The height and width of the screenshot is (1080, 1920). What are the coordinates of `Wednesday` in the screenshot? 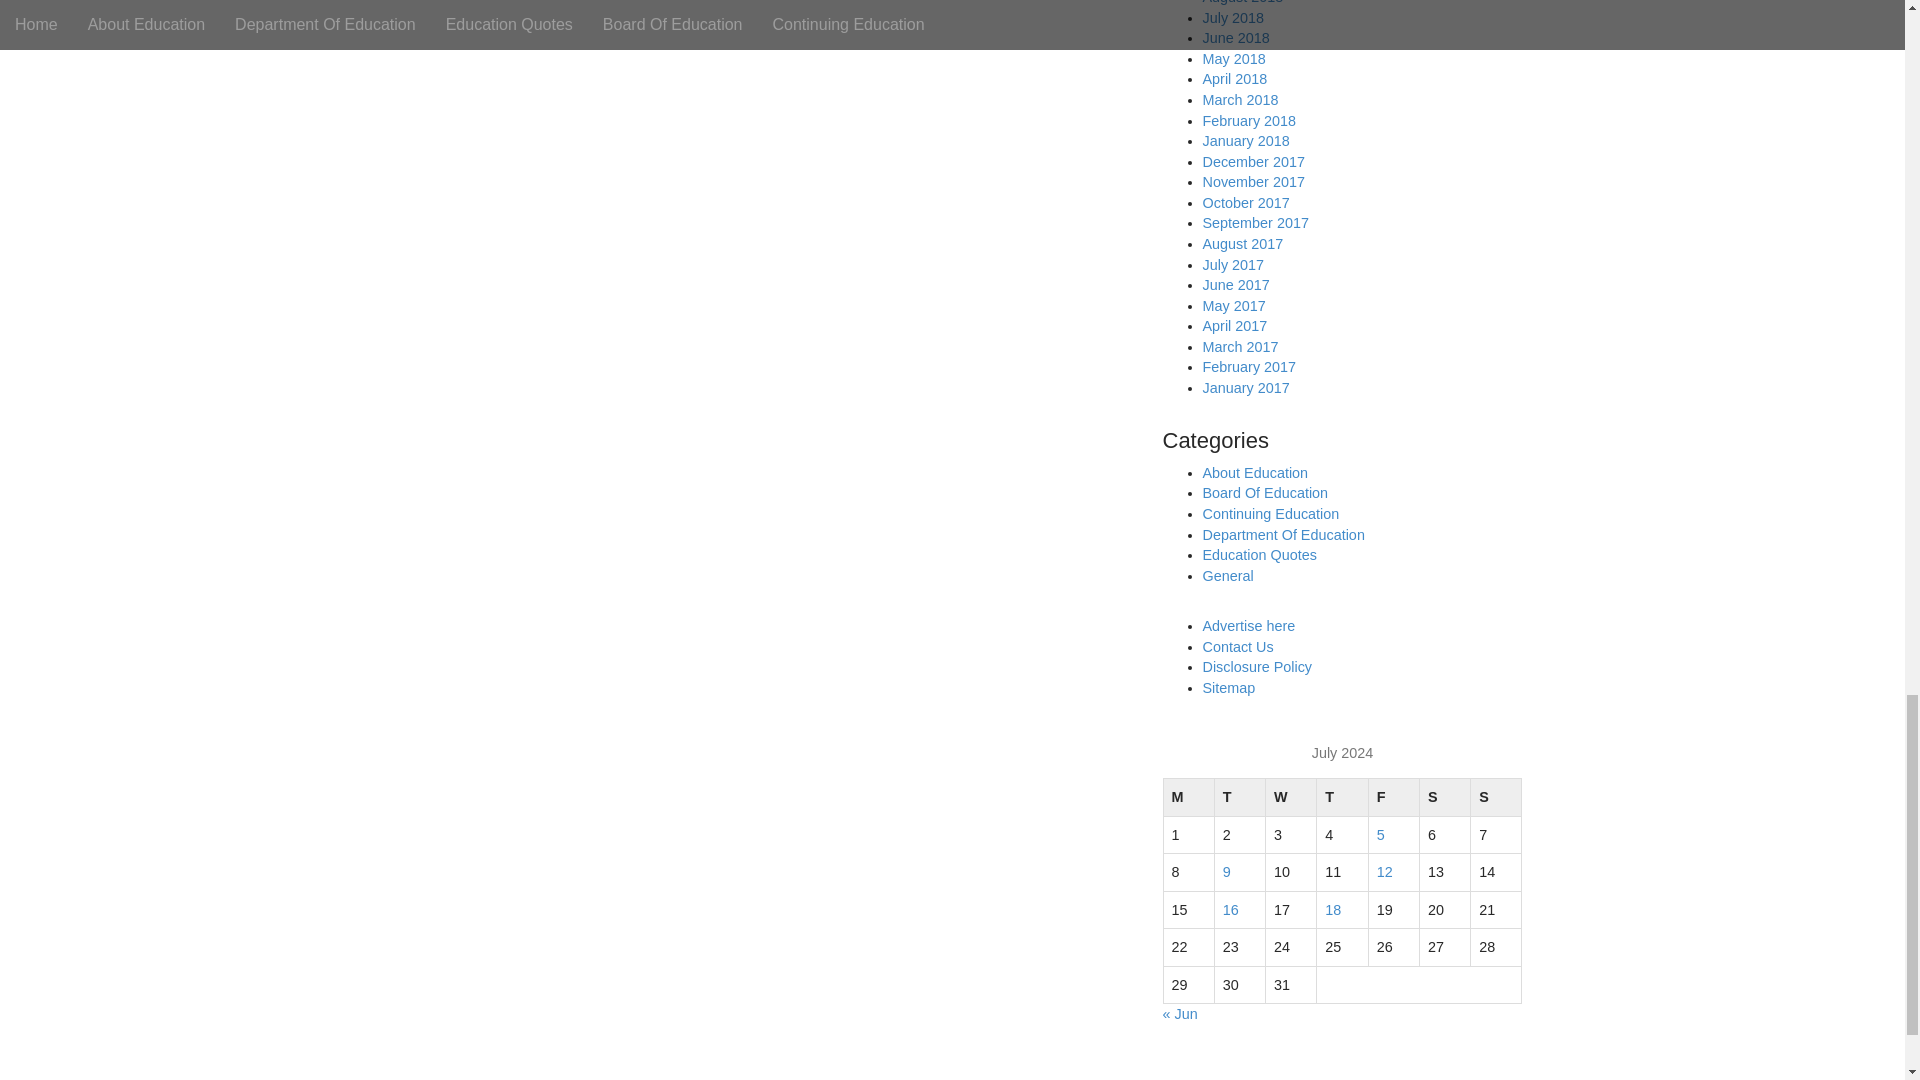 It's located at (1291, 796).